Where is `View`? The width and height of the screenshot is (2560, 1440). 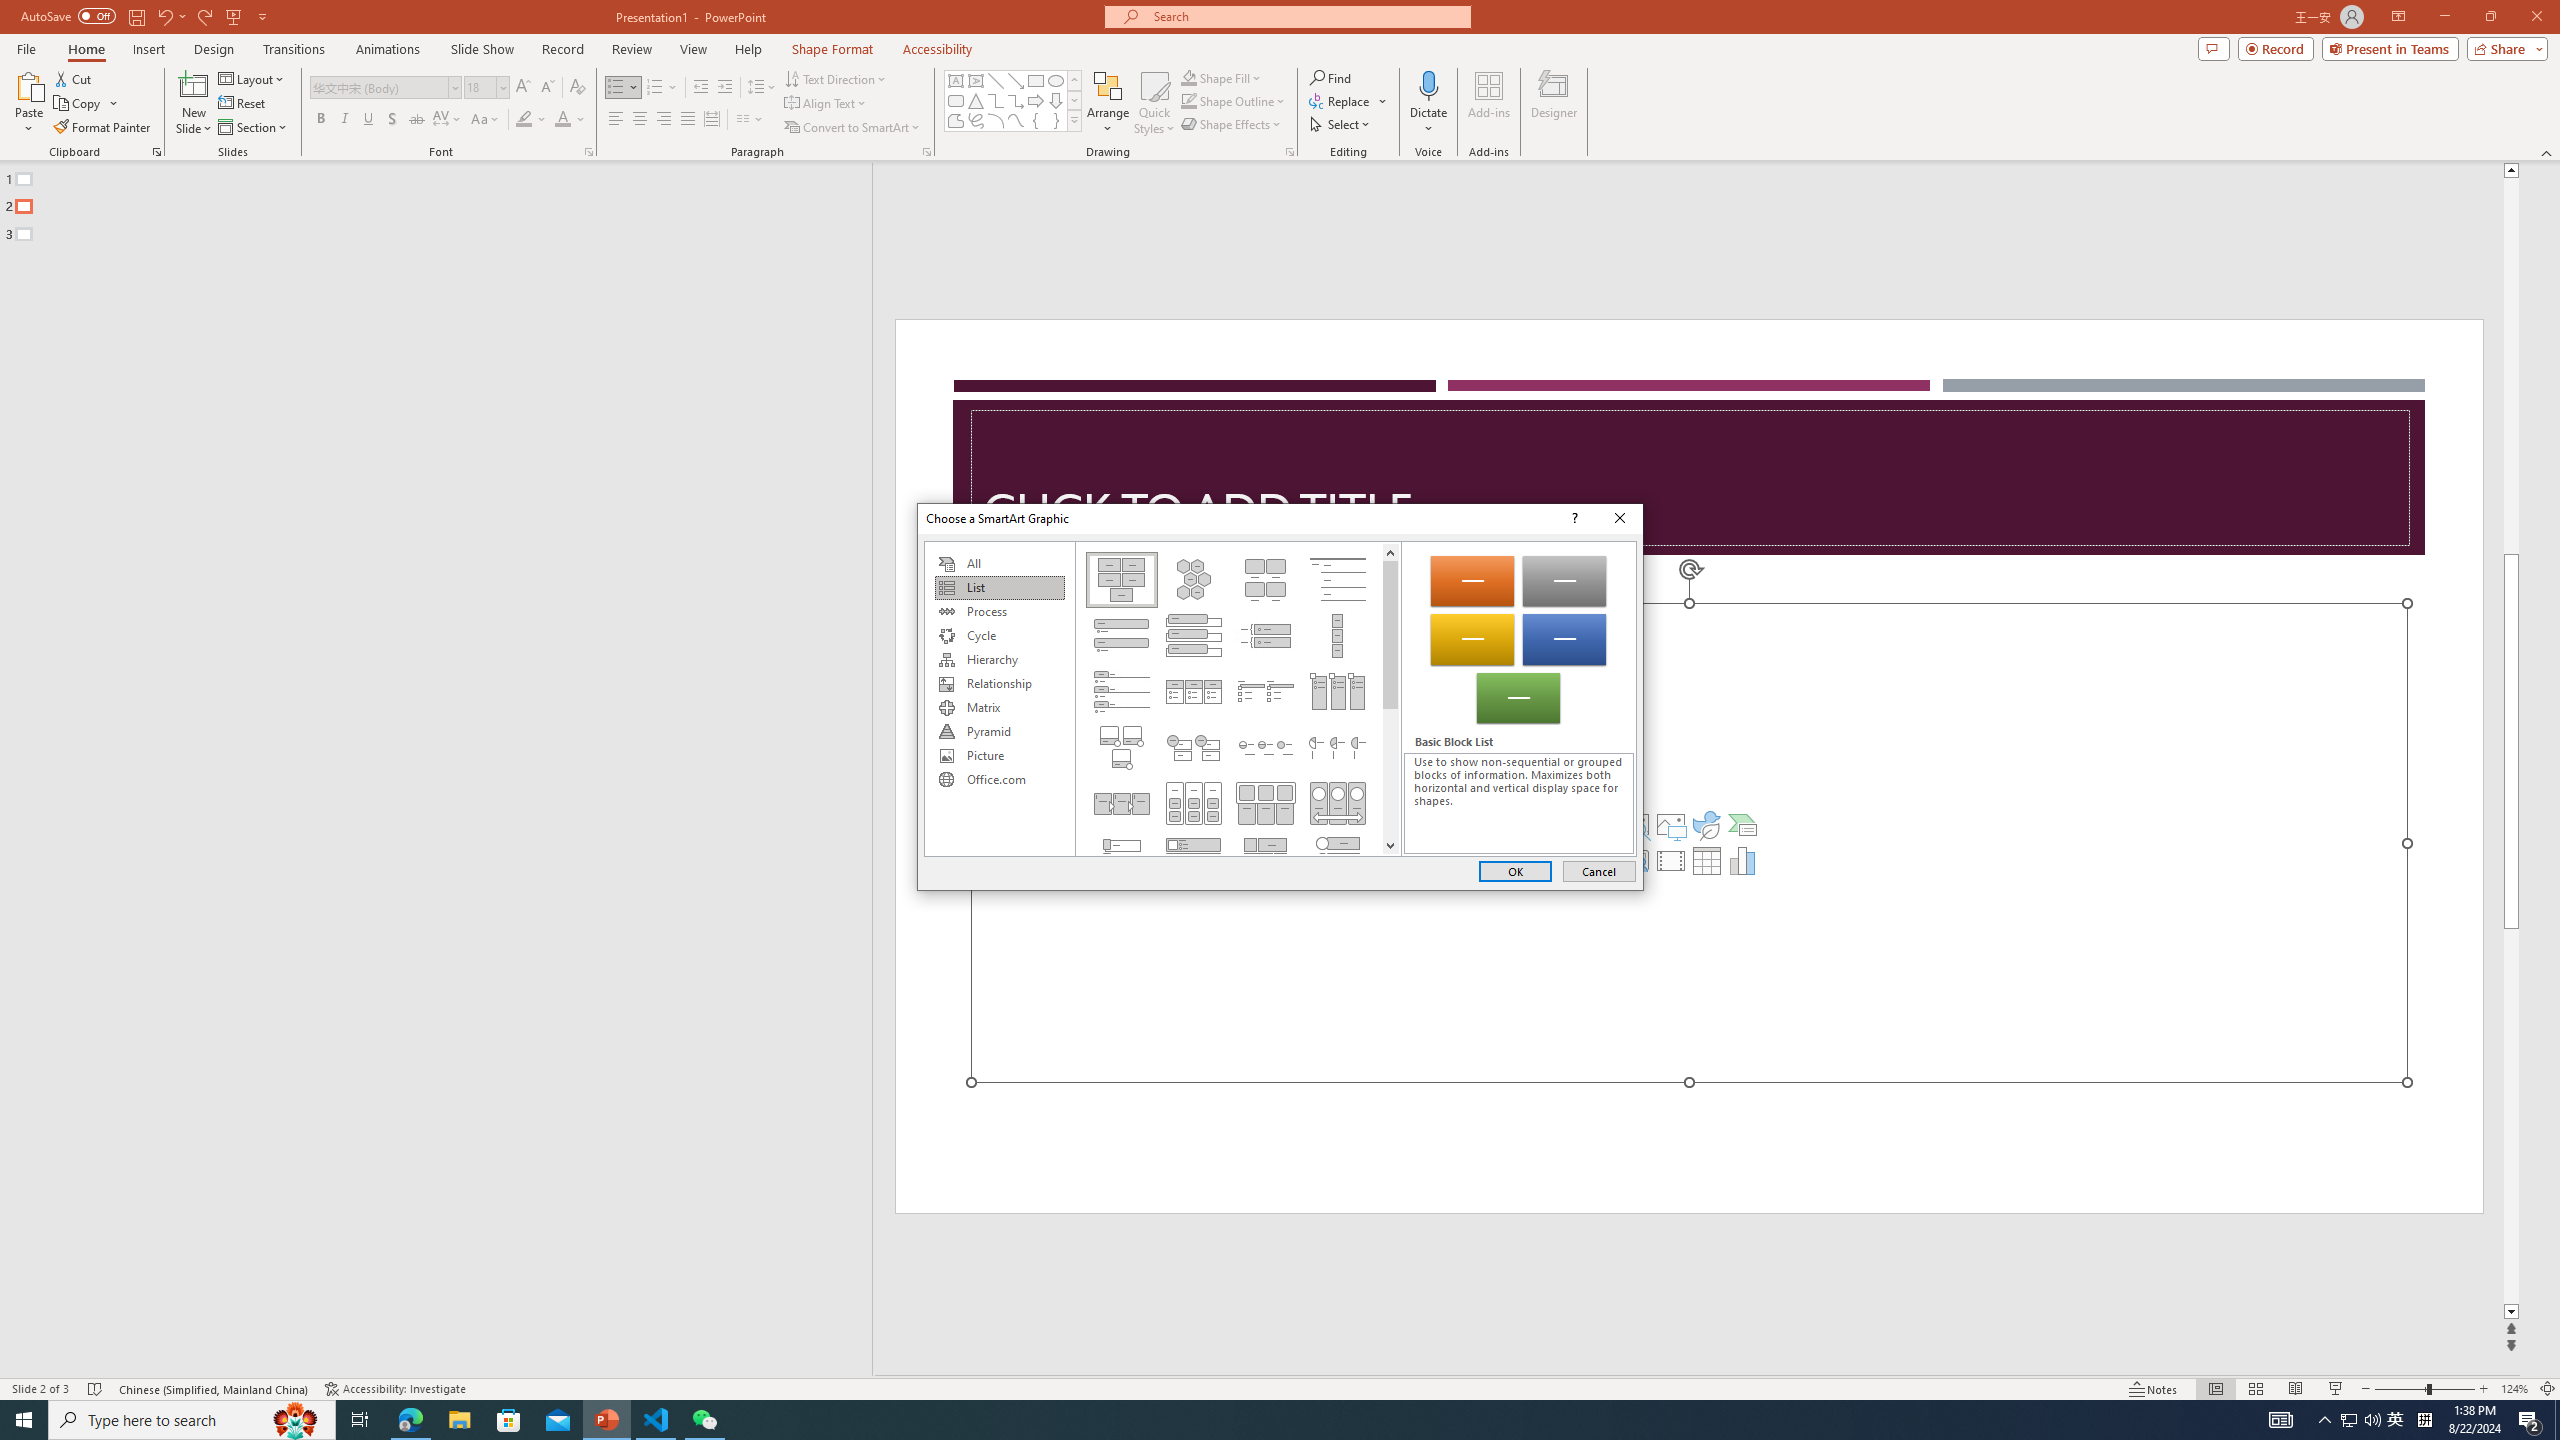
View is located at coordinates (694, 49).